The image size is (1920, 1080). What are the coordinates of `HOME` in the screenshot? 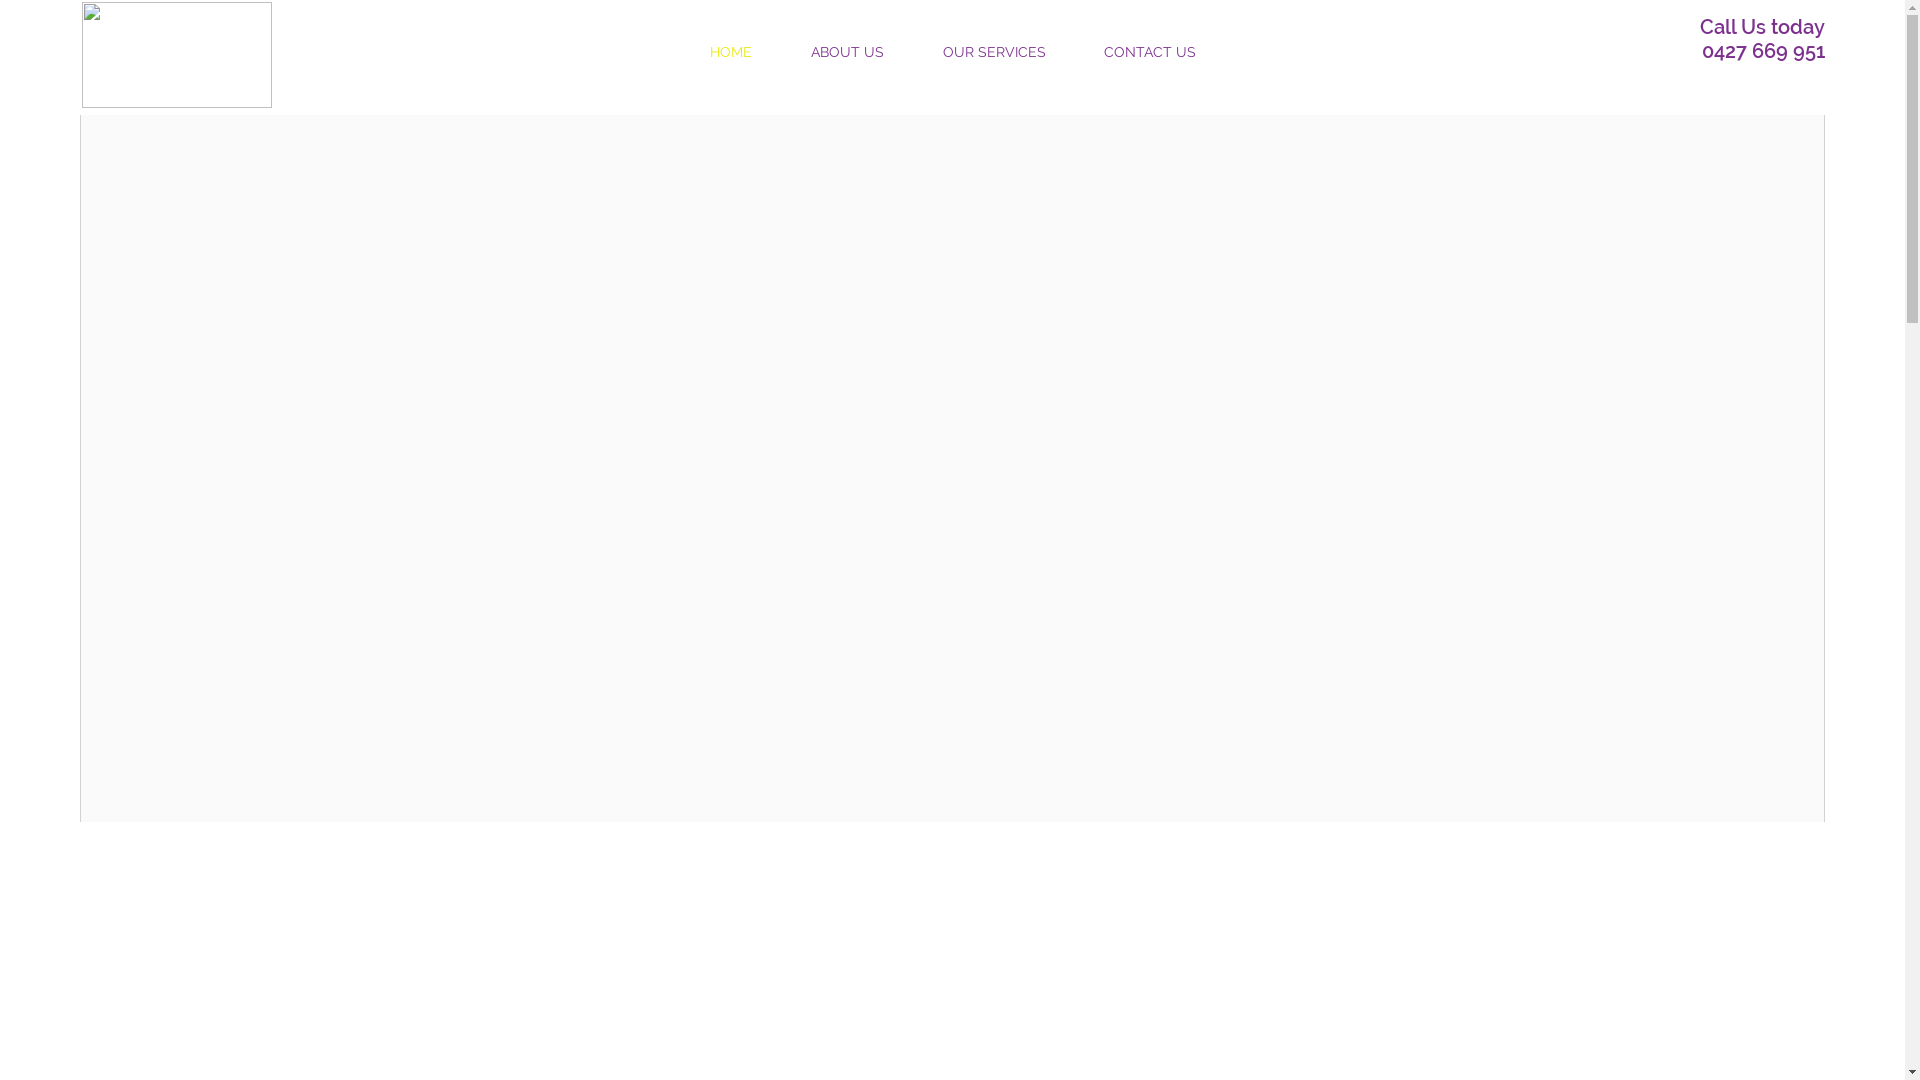 It's located at (730, 52).